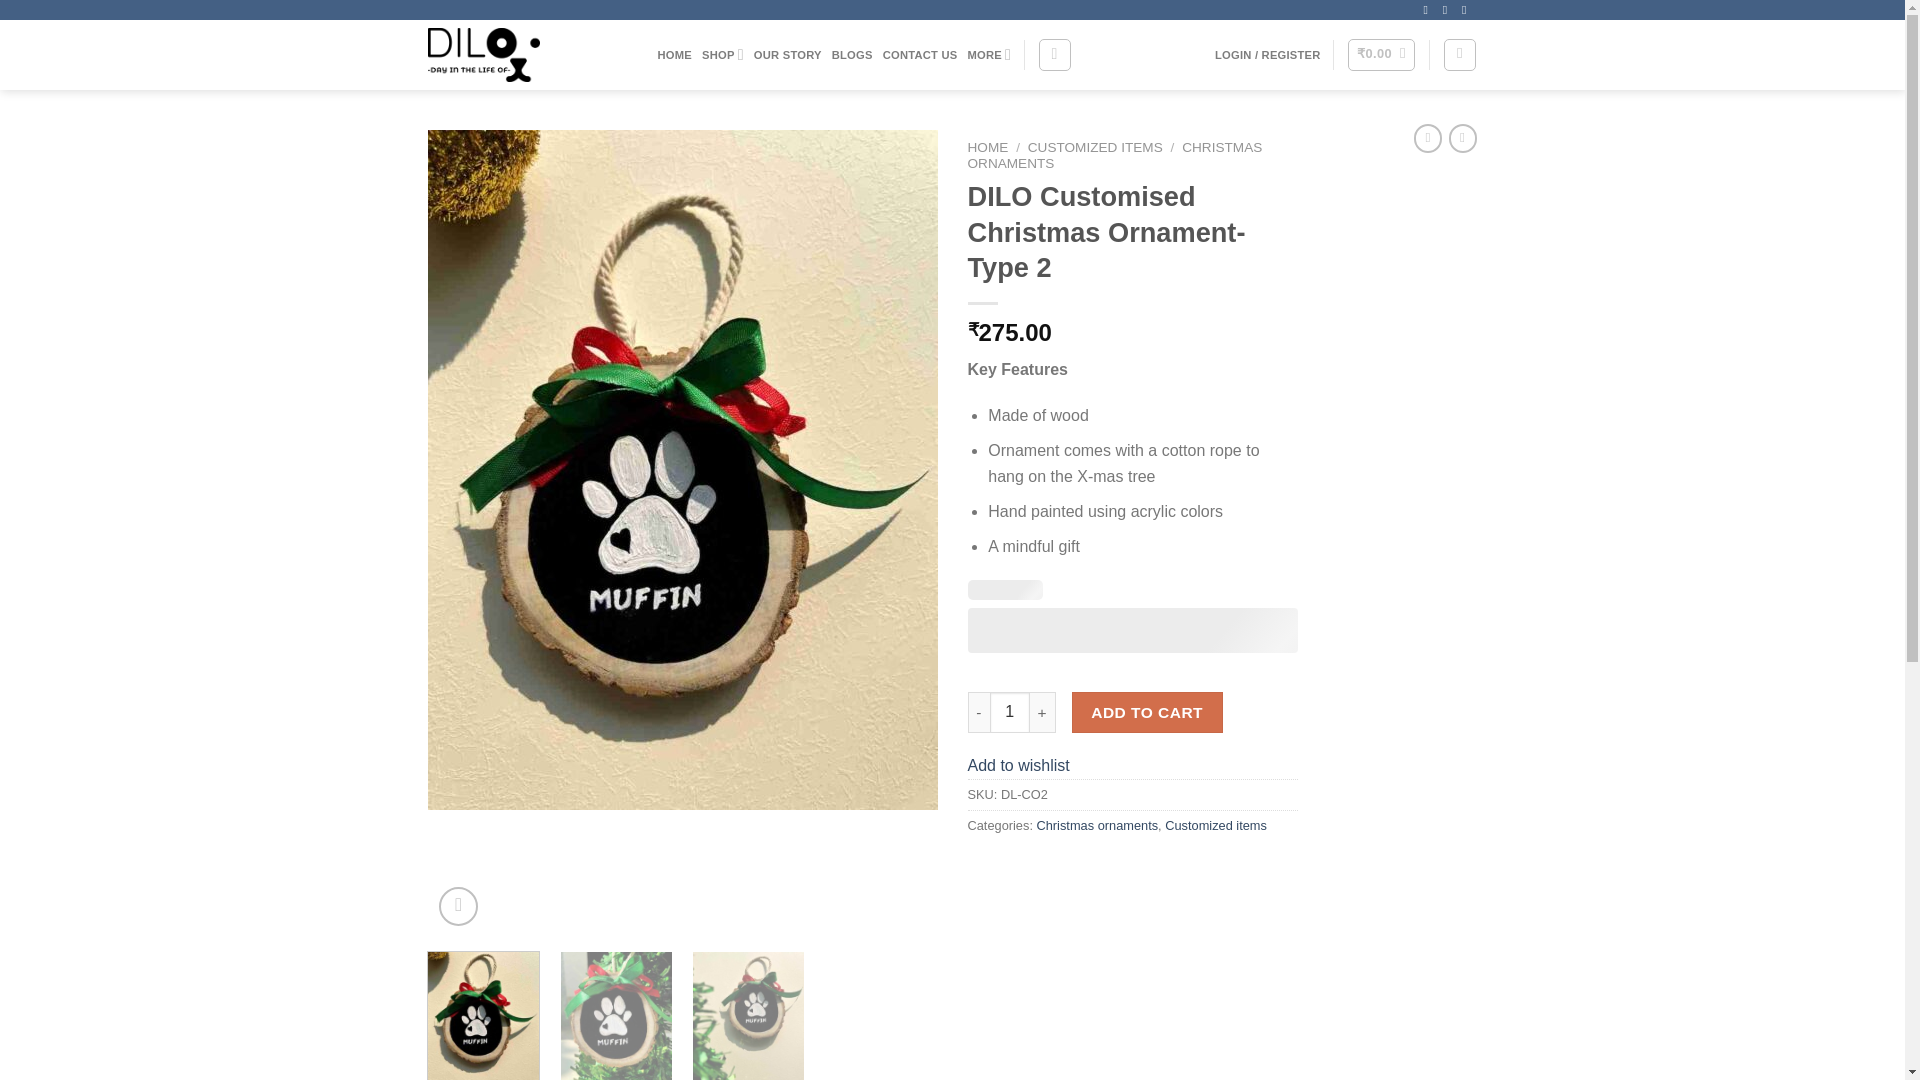  Describe the element at coordinates (788, 54) in the screenshot. I see `OUR STORY` at that location.